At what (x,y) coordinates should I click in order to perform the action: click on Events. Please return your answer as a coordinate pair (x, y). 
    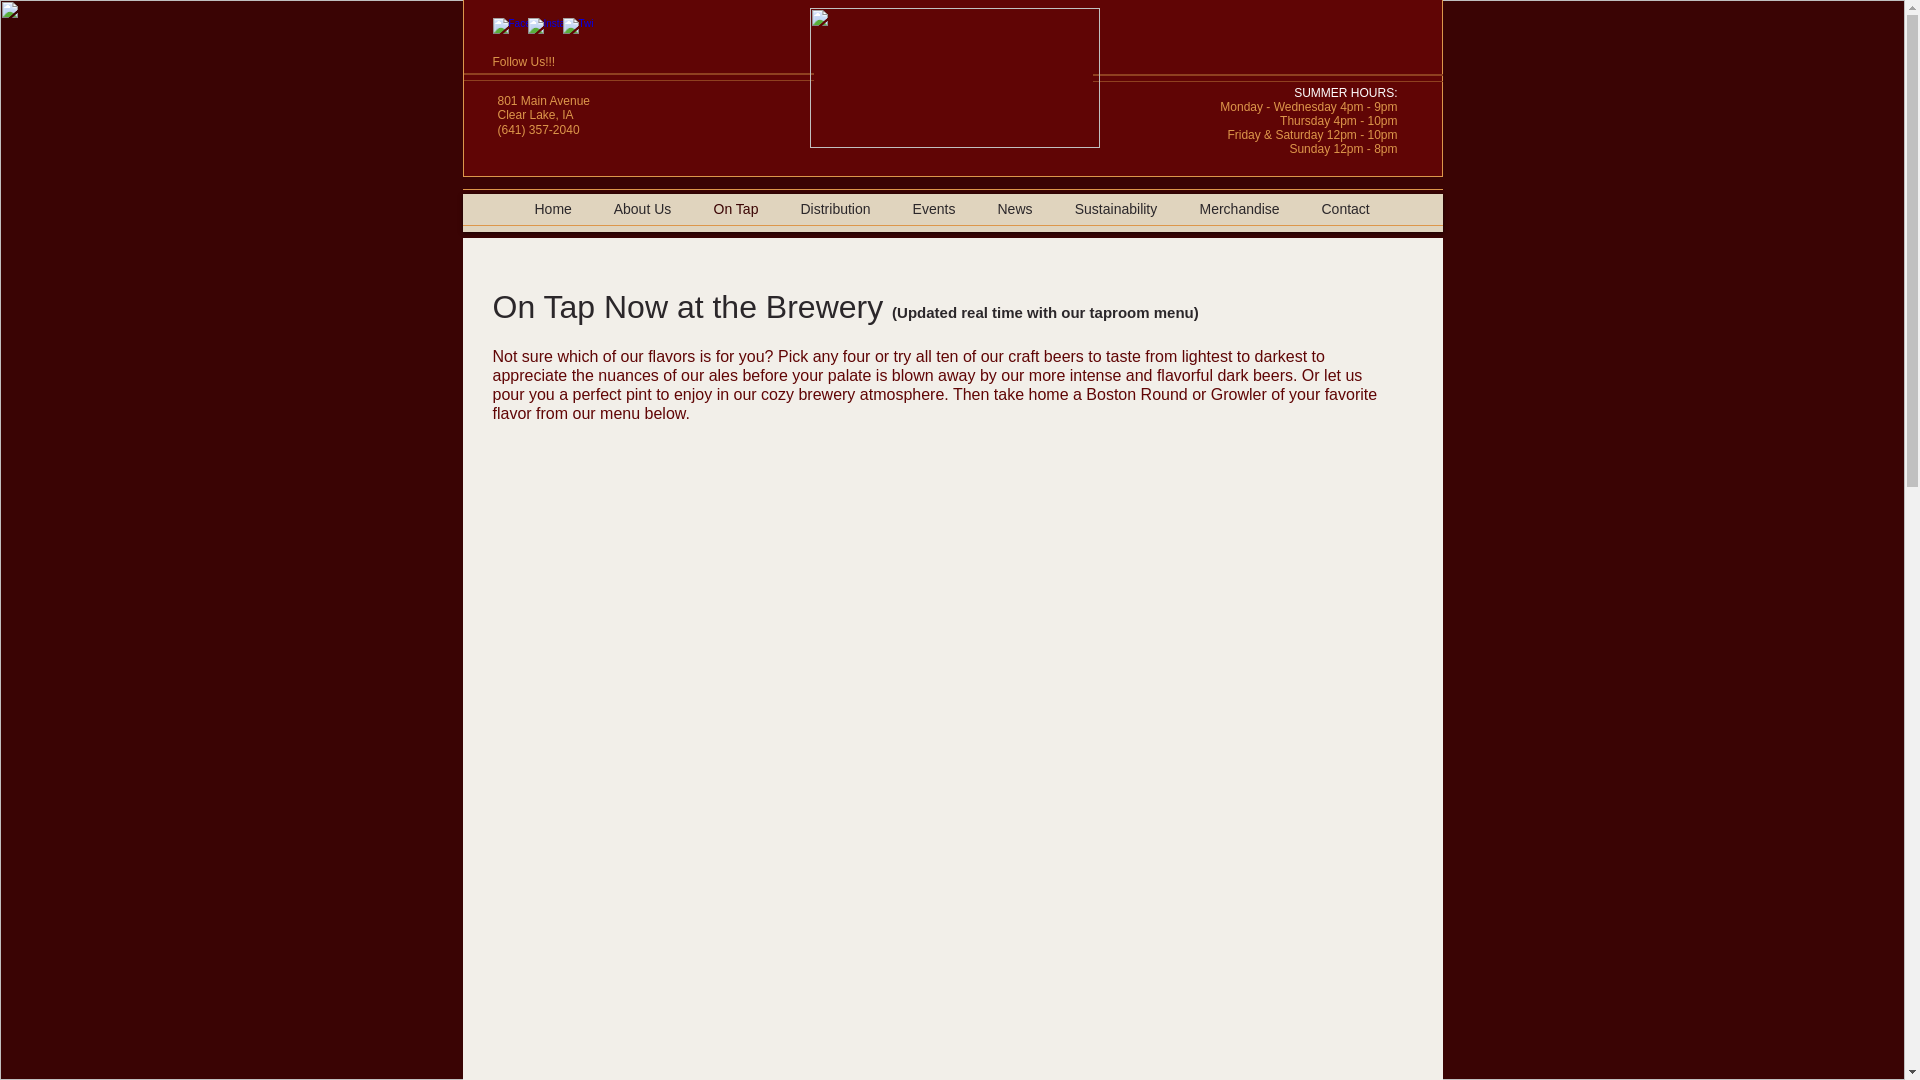
    Looking at the image, I should click on (934, 208).